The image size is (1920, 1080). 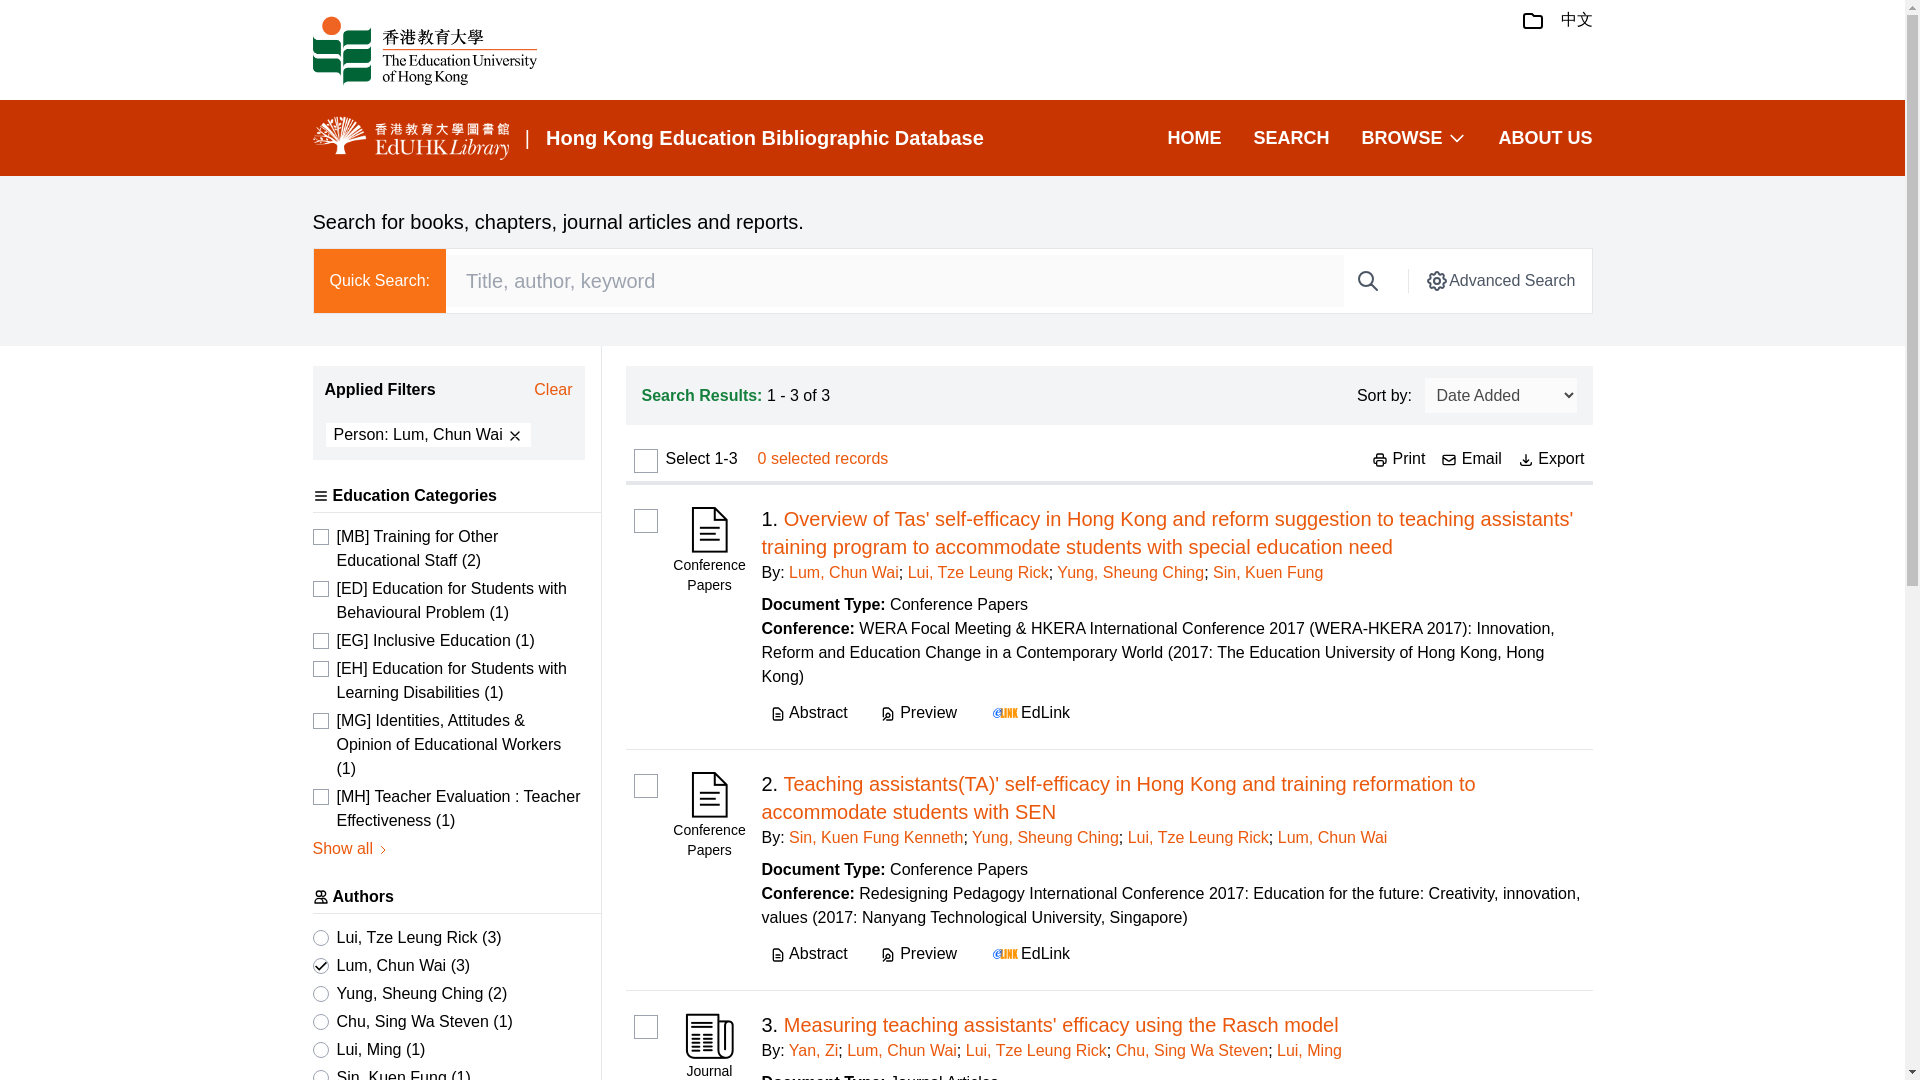 I want to click on Email, so click(x=1471, y=458).